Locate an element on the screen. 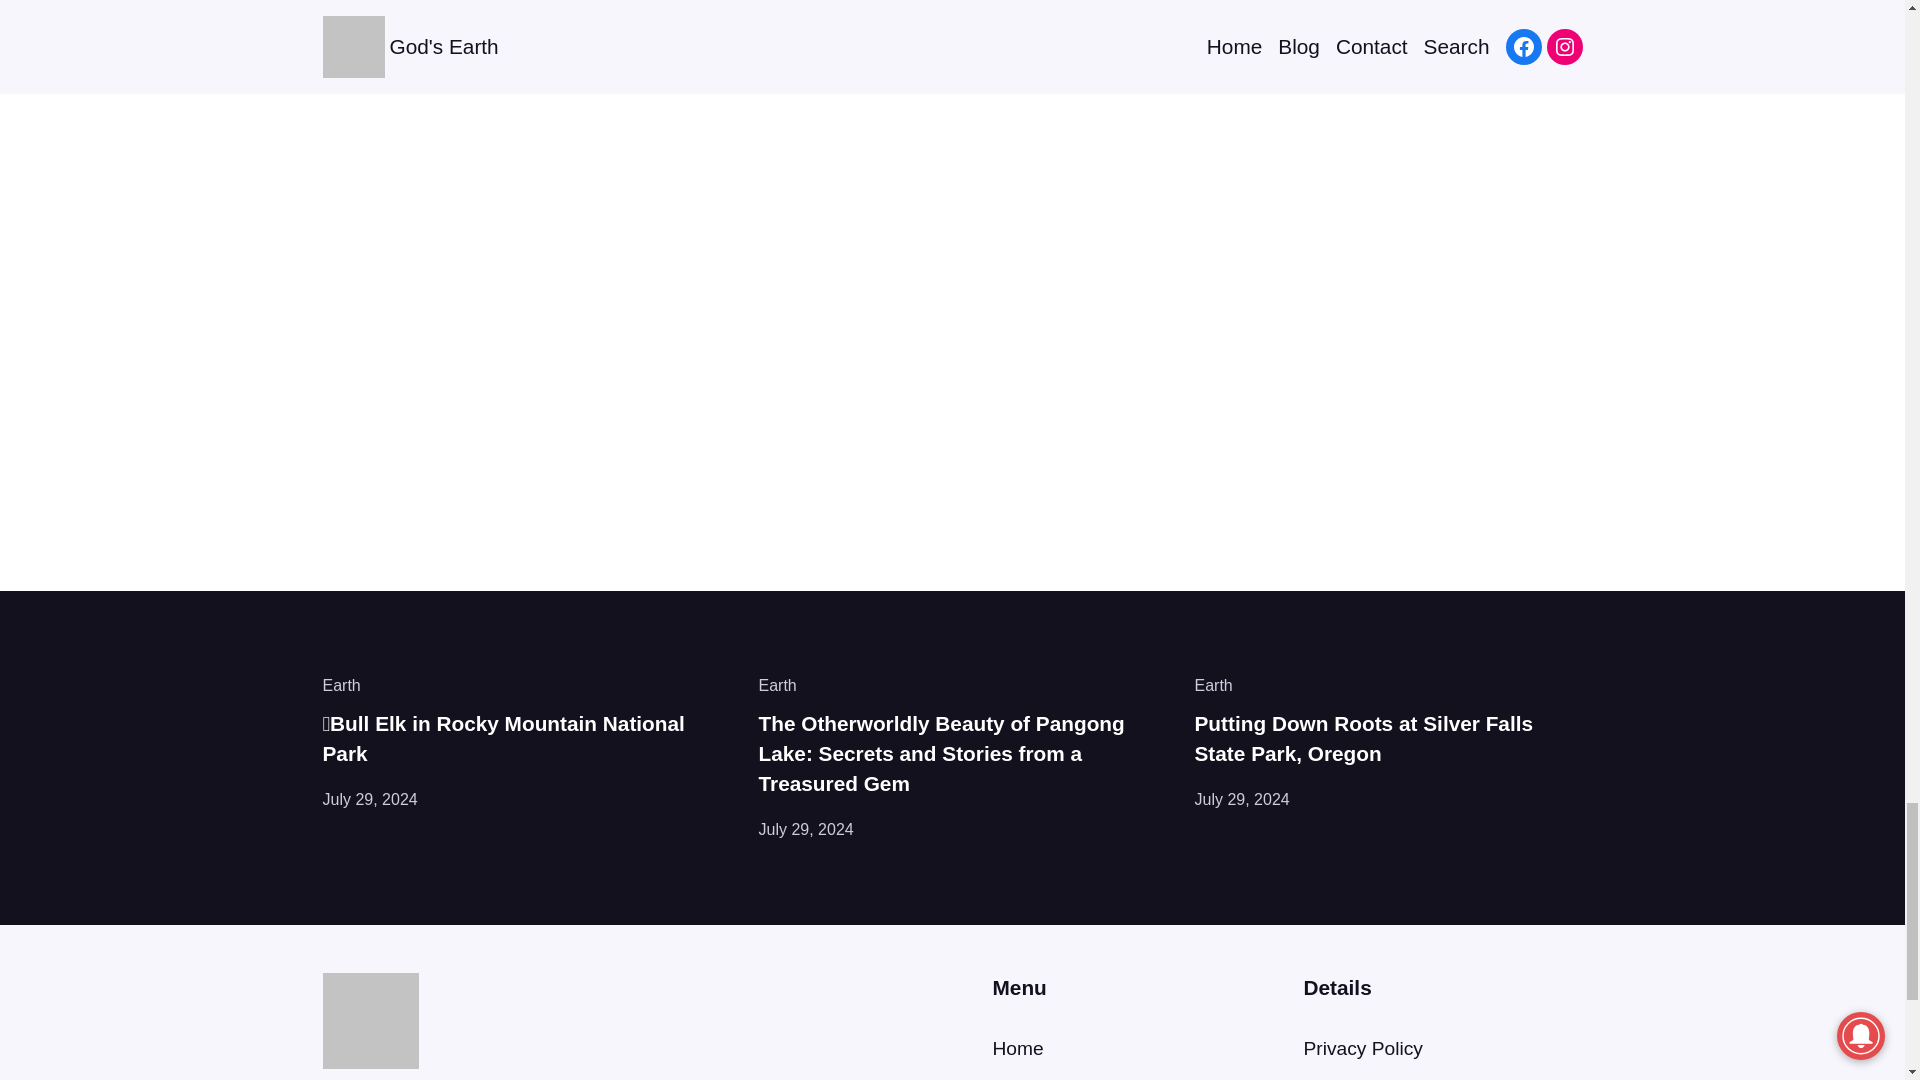  Privacy Policy is located at coordinates (1362, 1048).